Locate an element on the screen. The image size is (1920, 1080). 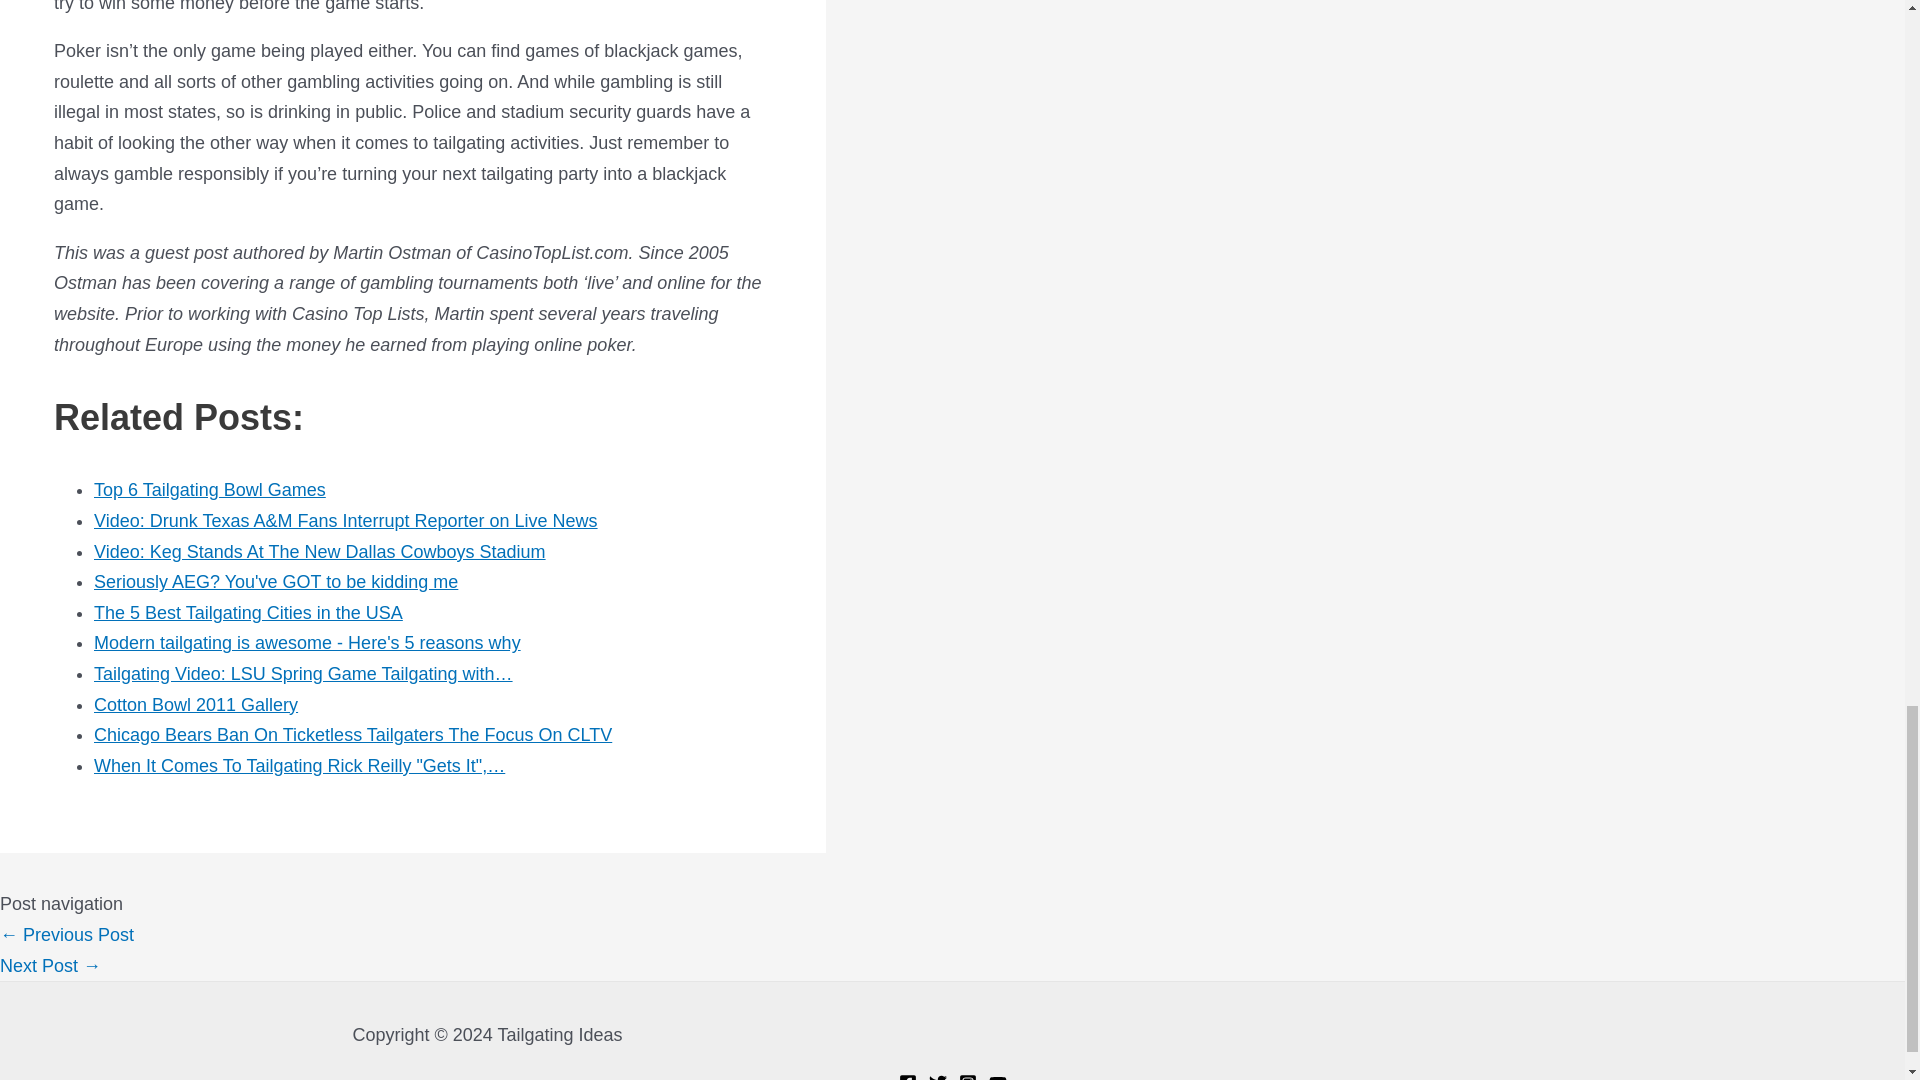
Soulra XL Solar iPod Speakers is located at coordinates (50, 966).